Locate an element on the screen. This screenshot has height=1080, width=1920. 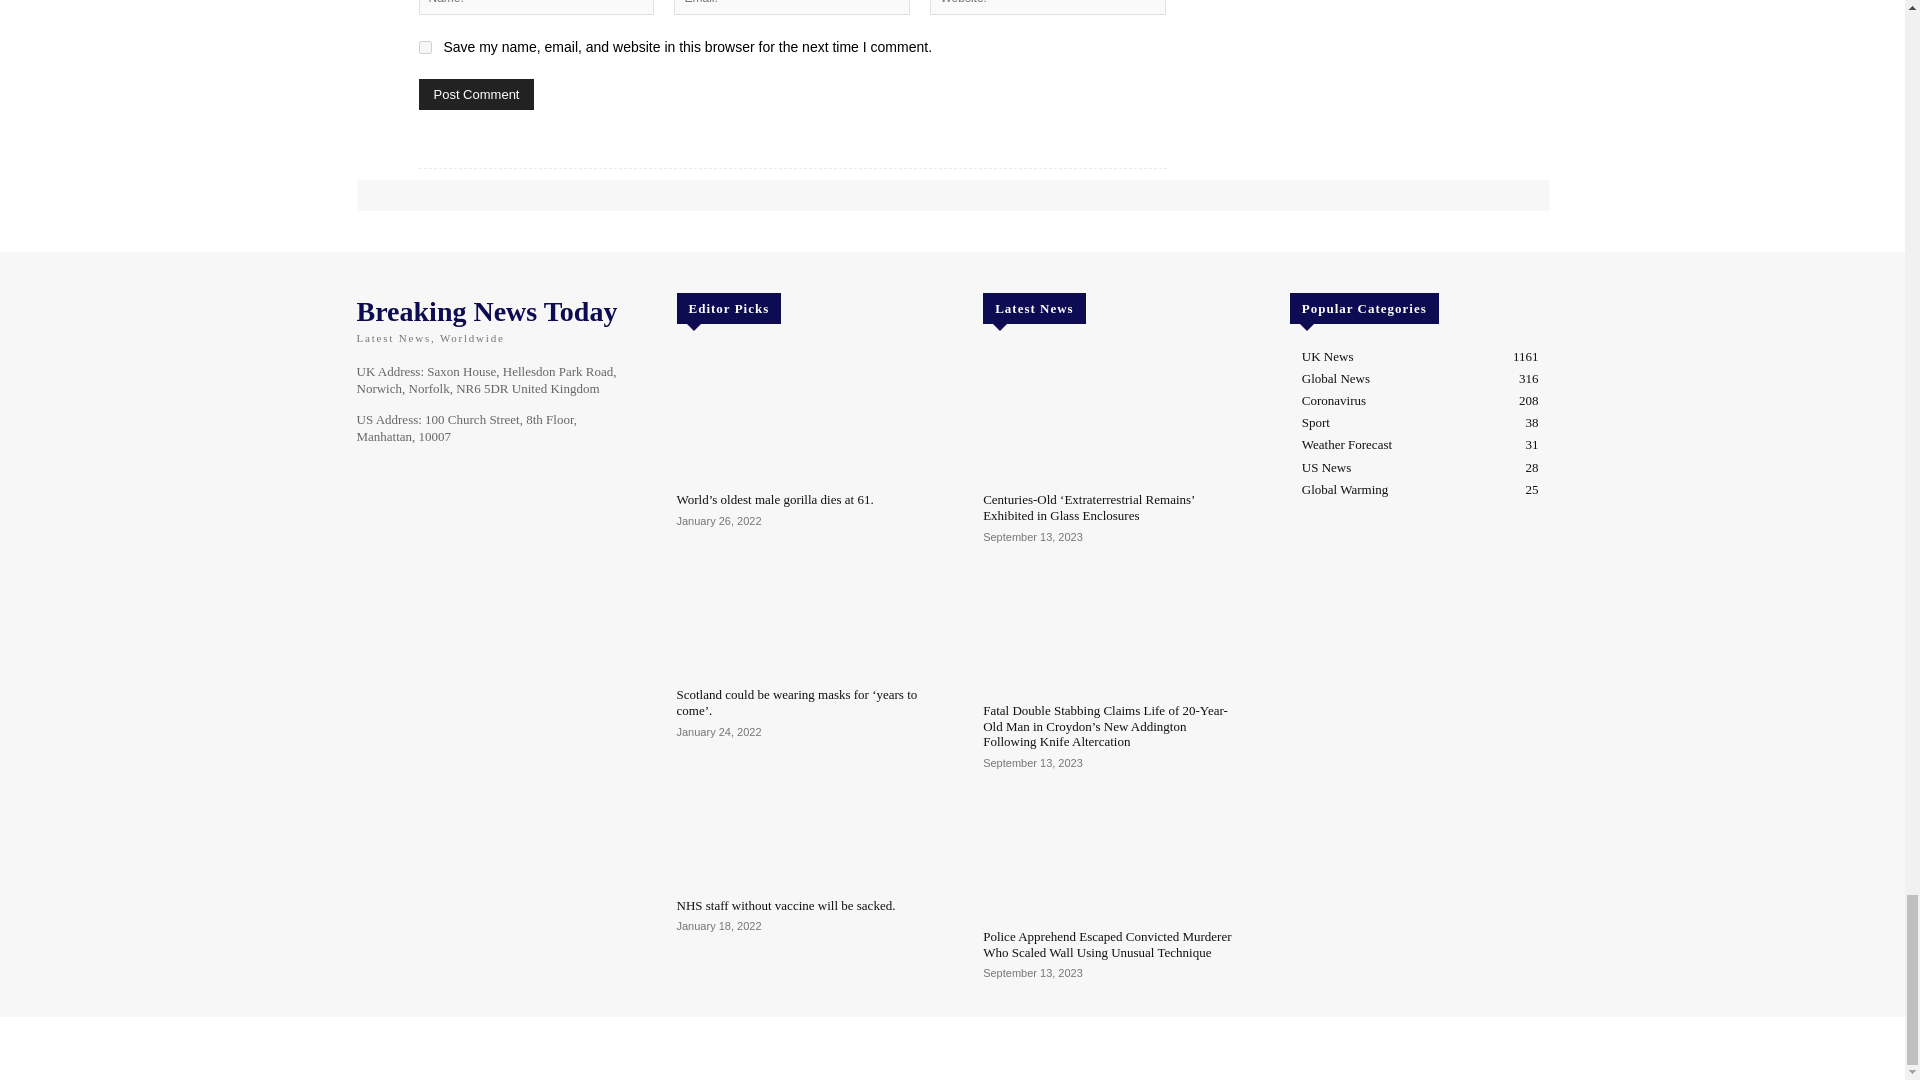
yes is located at coordinates (424, 48).